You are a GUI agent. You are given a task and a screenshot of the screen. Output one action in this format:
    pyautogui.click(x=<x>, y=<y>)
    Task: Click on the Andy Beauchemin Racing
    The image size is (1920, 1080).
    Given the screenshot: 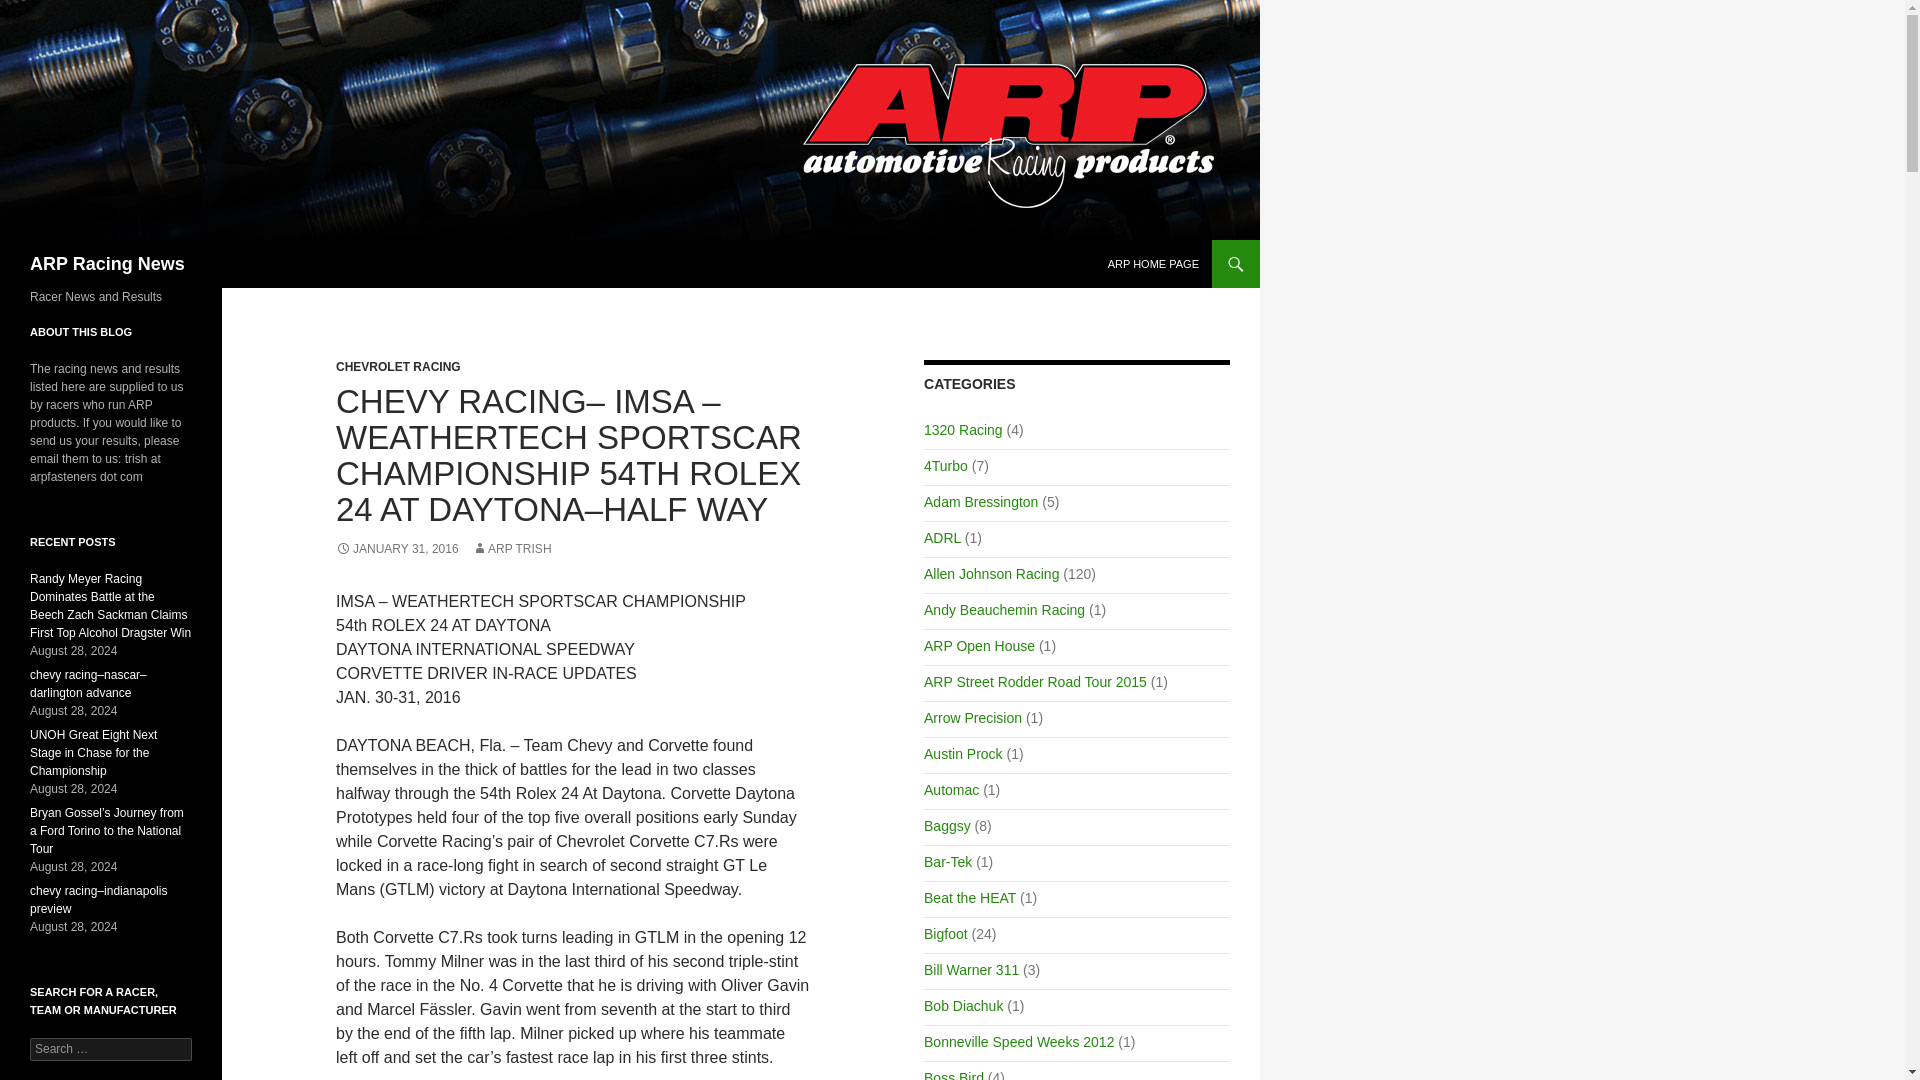 What is the action you would take?
    pyautogui.click(x=1004, y=609)
    